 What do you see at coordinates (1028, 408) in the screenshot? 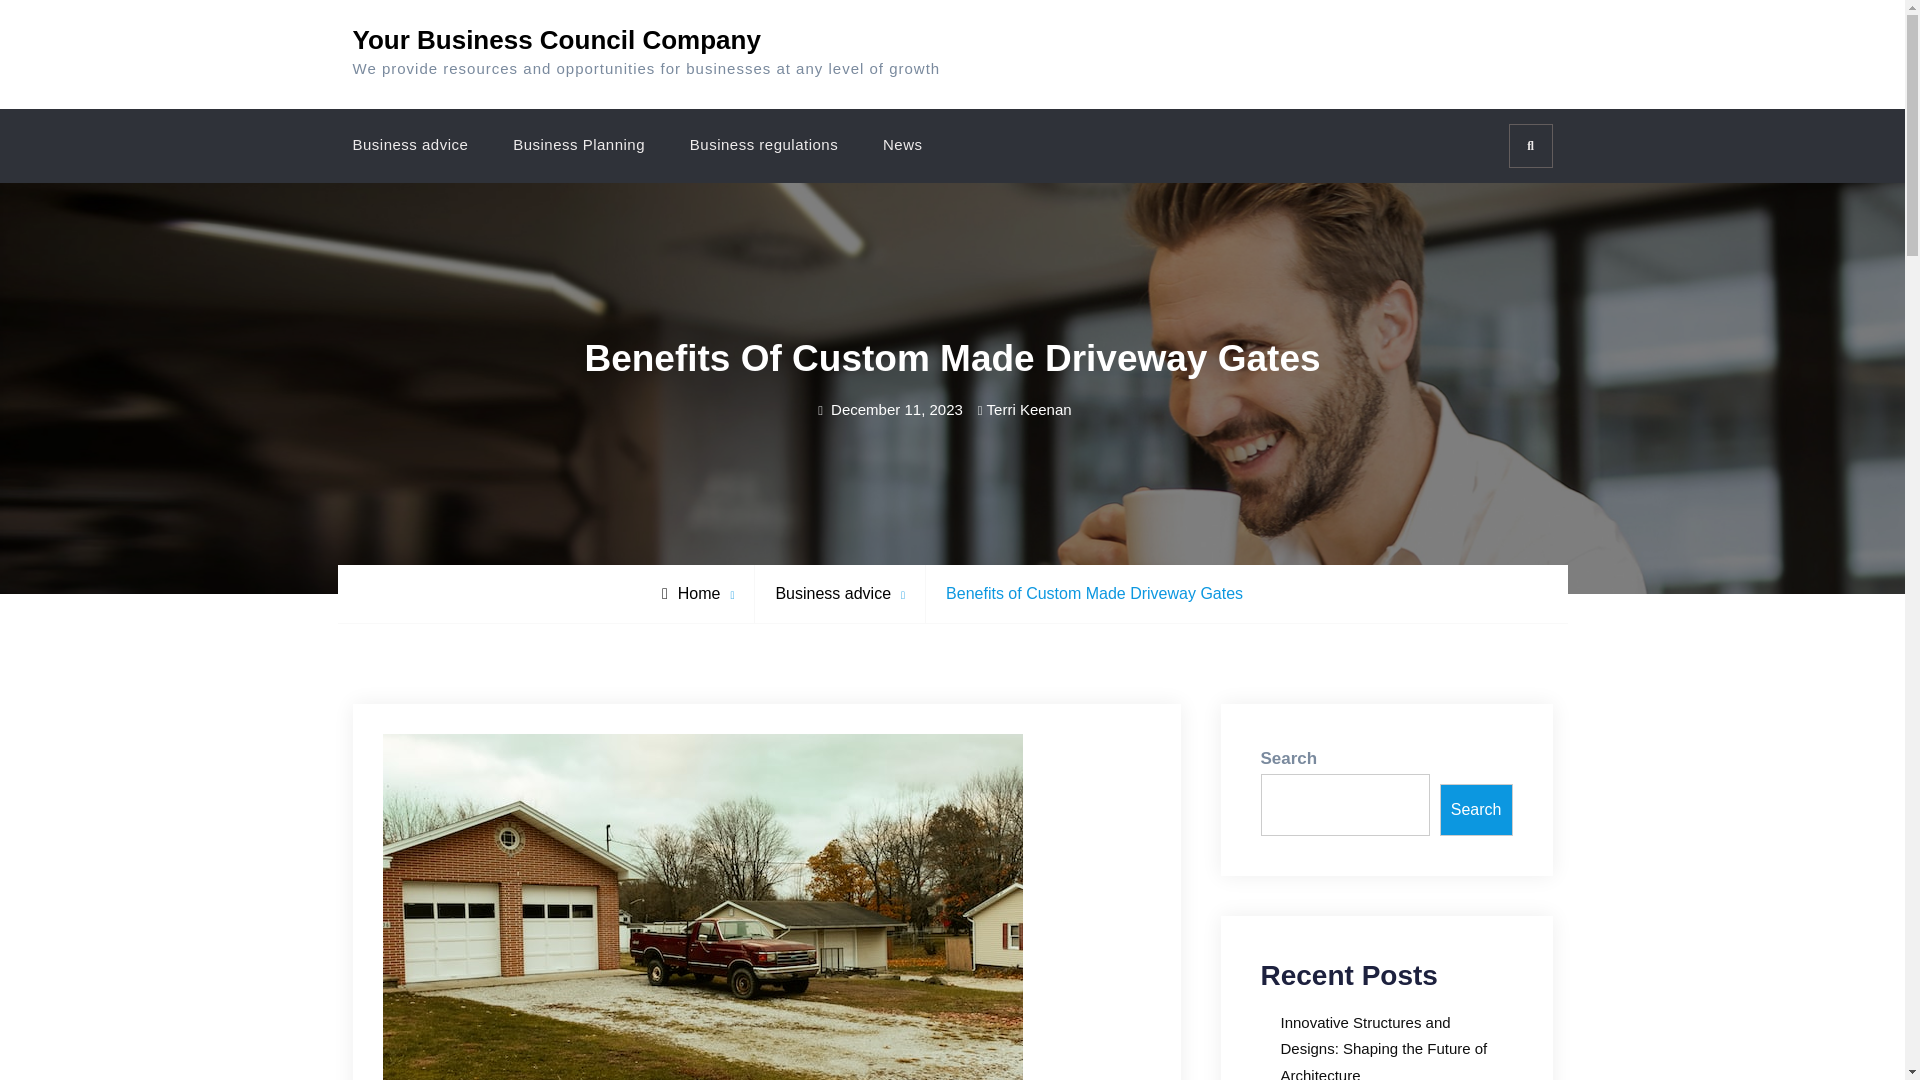
I see `Terri Keenan` at bounding box center [1028, 408].